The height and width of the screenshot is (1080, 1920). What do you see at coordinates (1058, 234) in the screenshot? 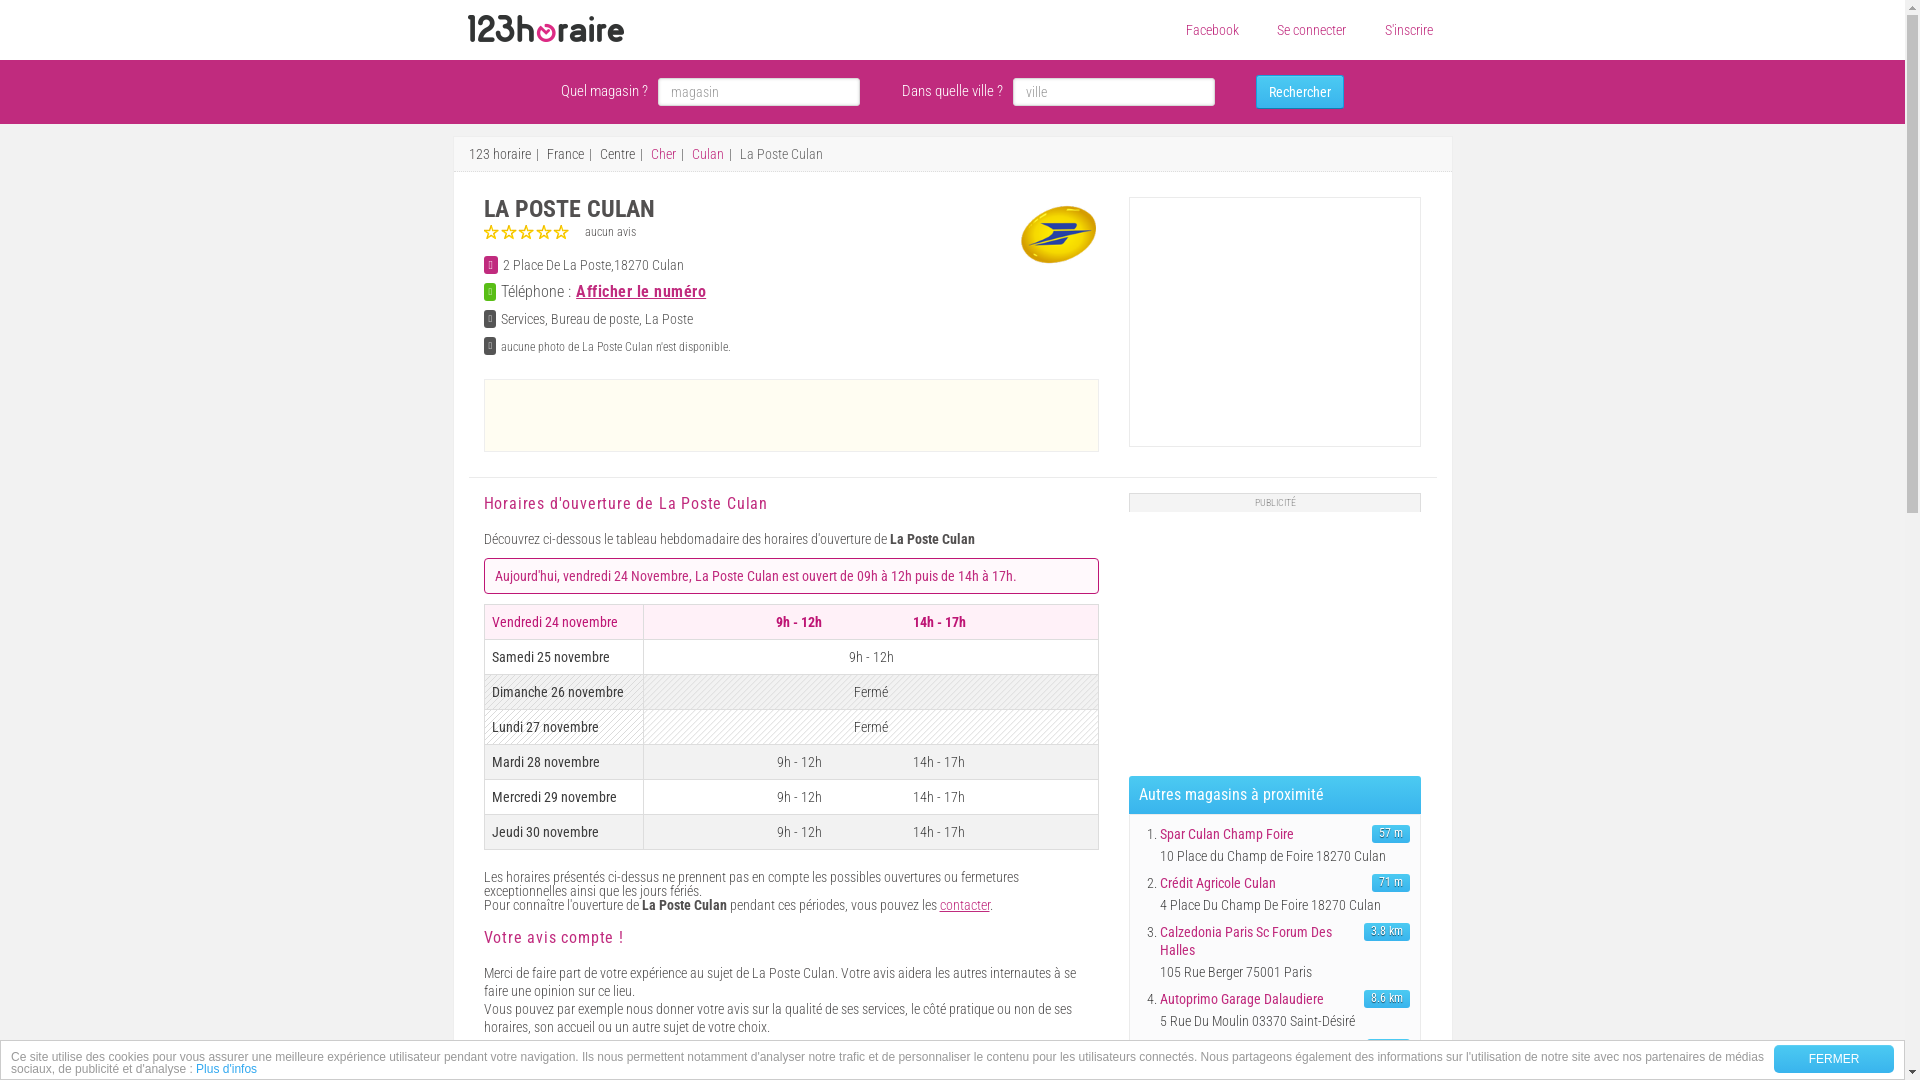
I see `La Poste` at bounding box center [1058, 234].